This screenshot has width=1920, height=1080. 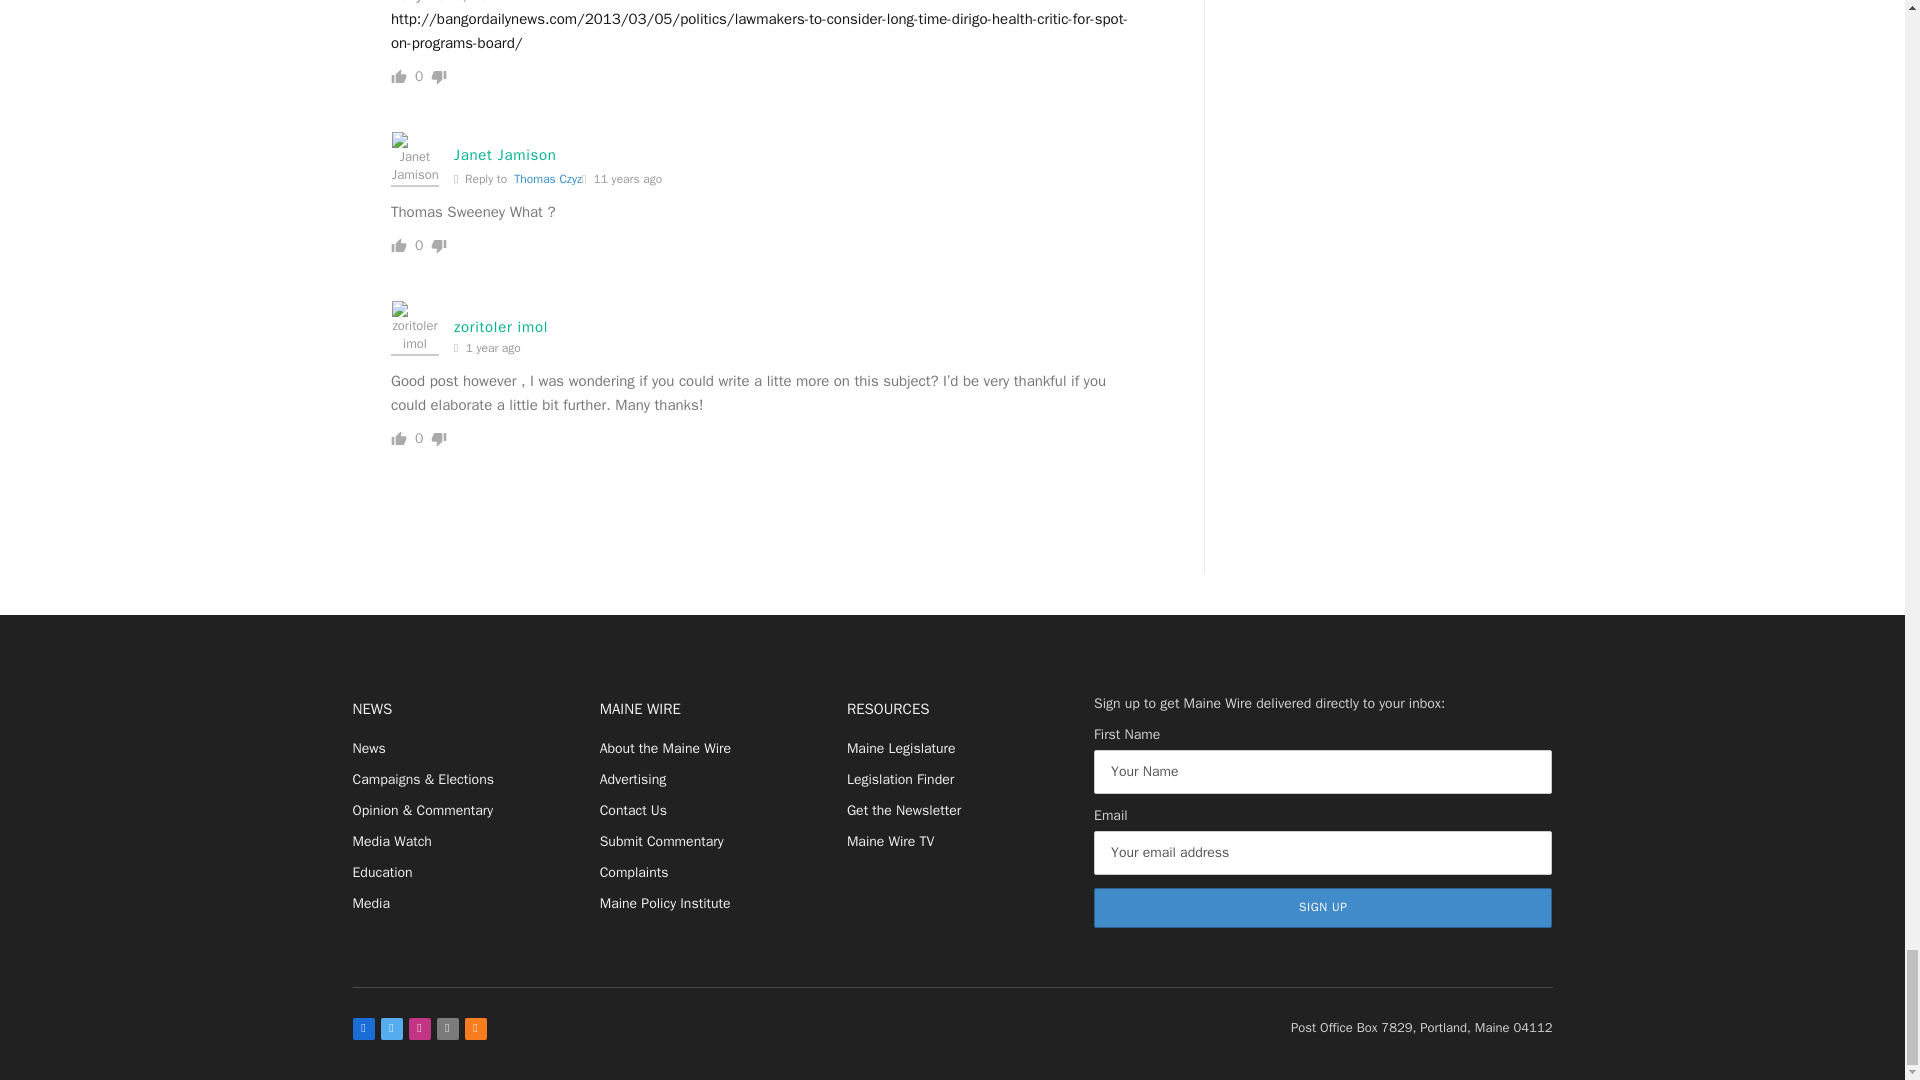 What do you see at coordinates (1322, 907) in the screenshot?
I see `Sign up` at bounding box center [1322, 907].